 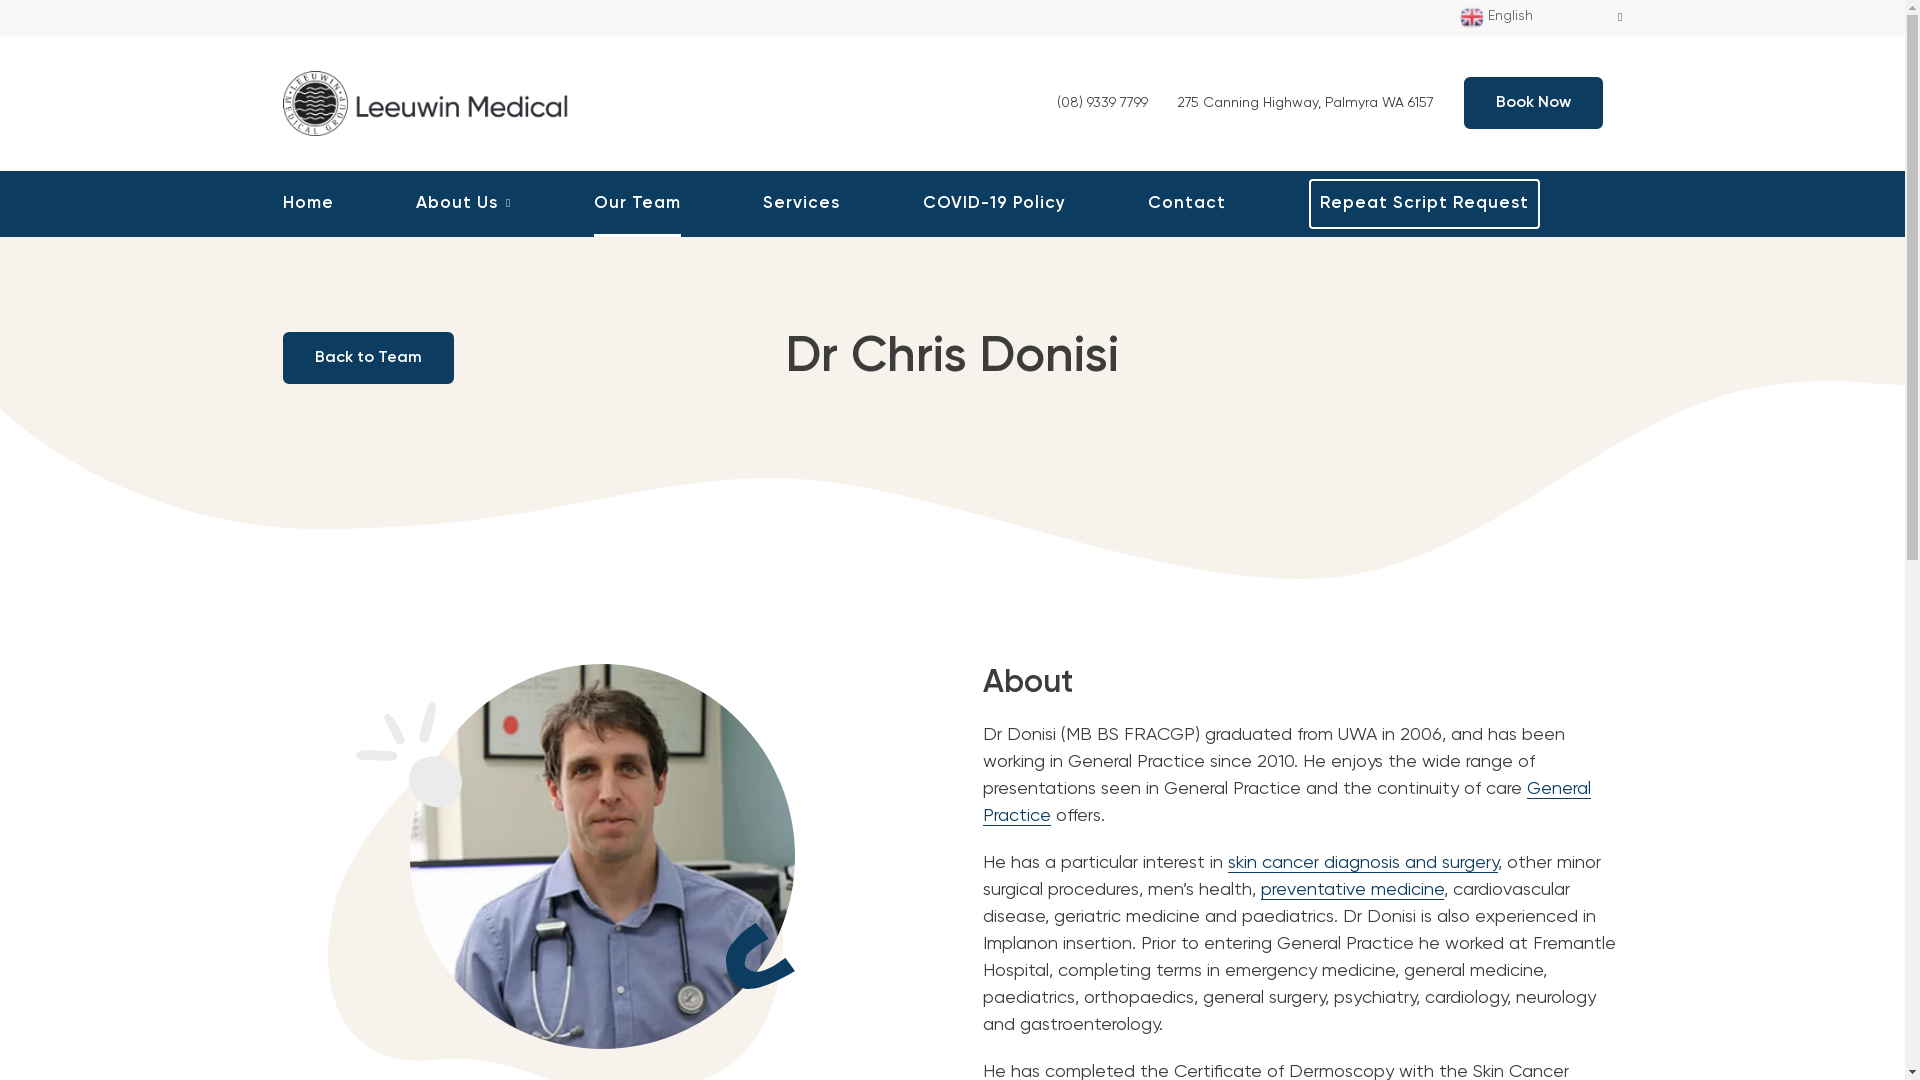 I want to click on skin cancer diagnosis and surgery, so click(x=1363, y=864).